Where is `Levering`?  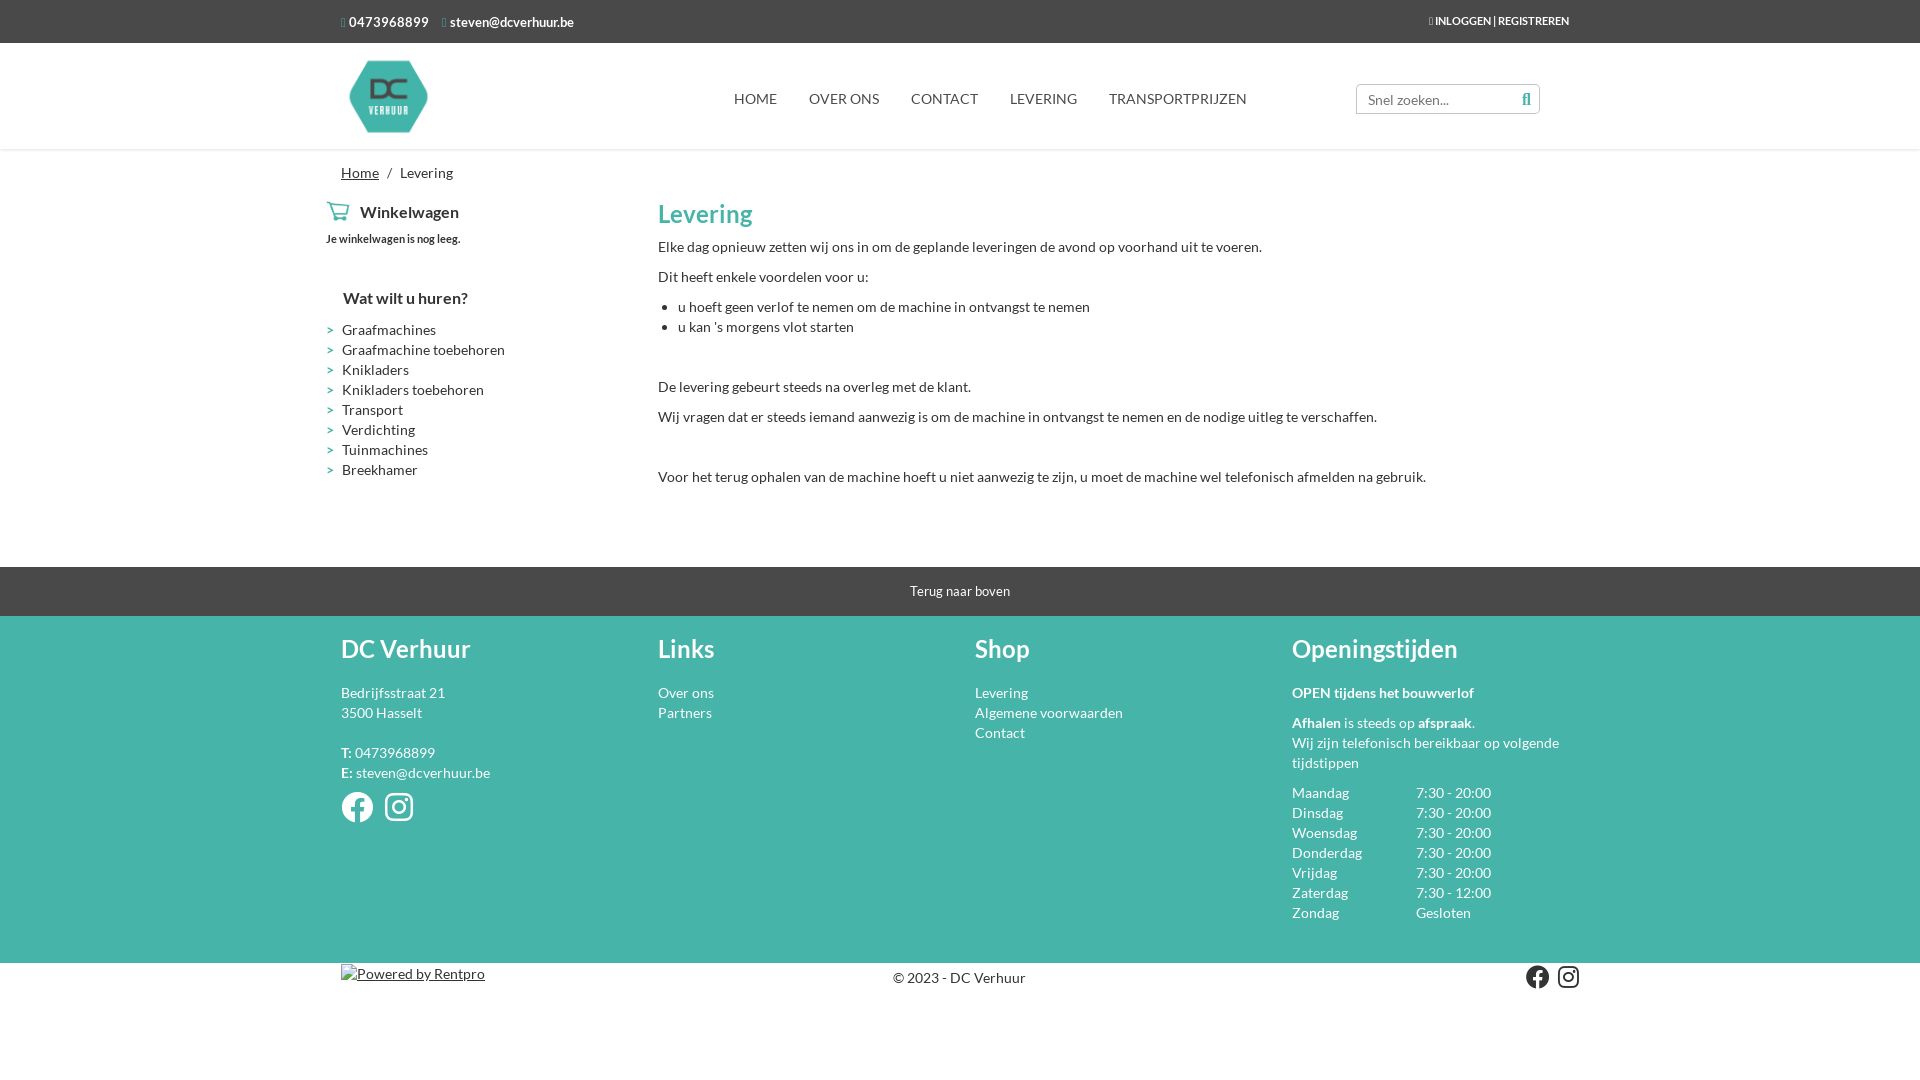
Levering is located at coordinates (1002, 692).